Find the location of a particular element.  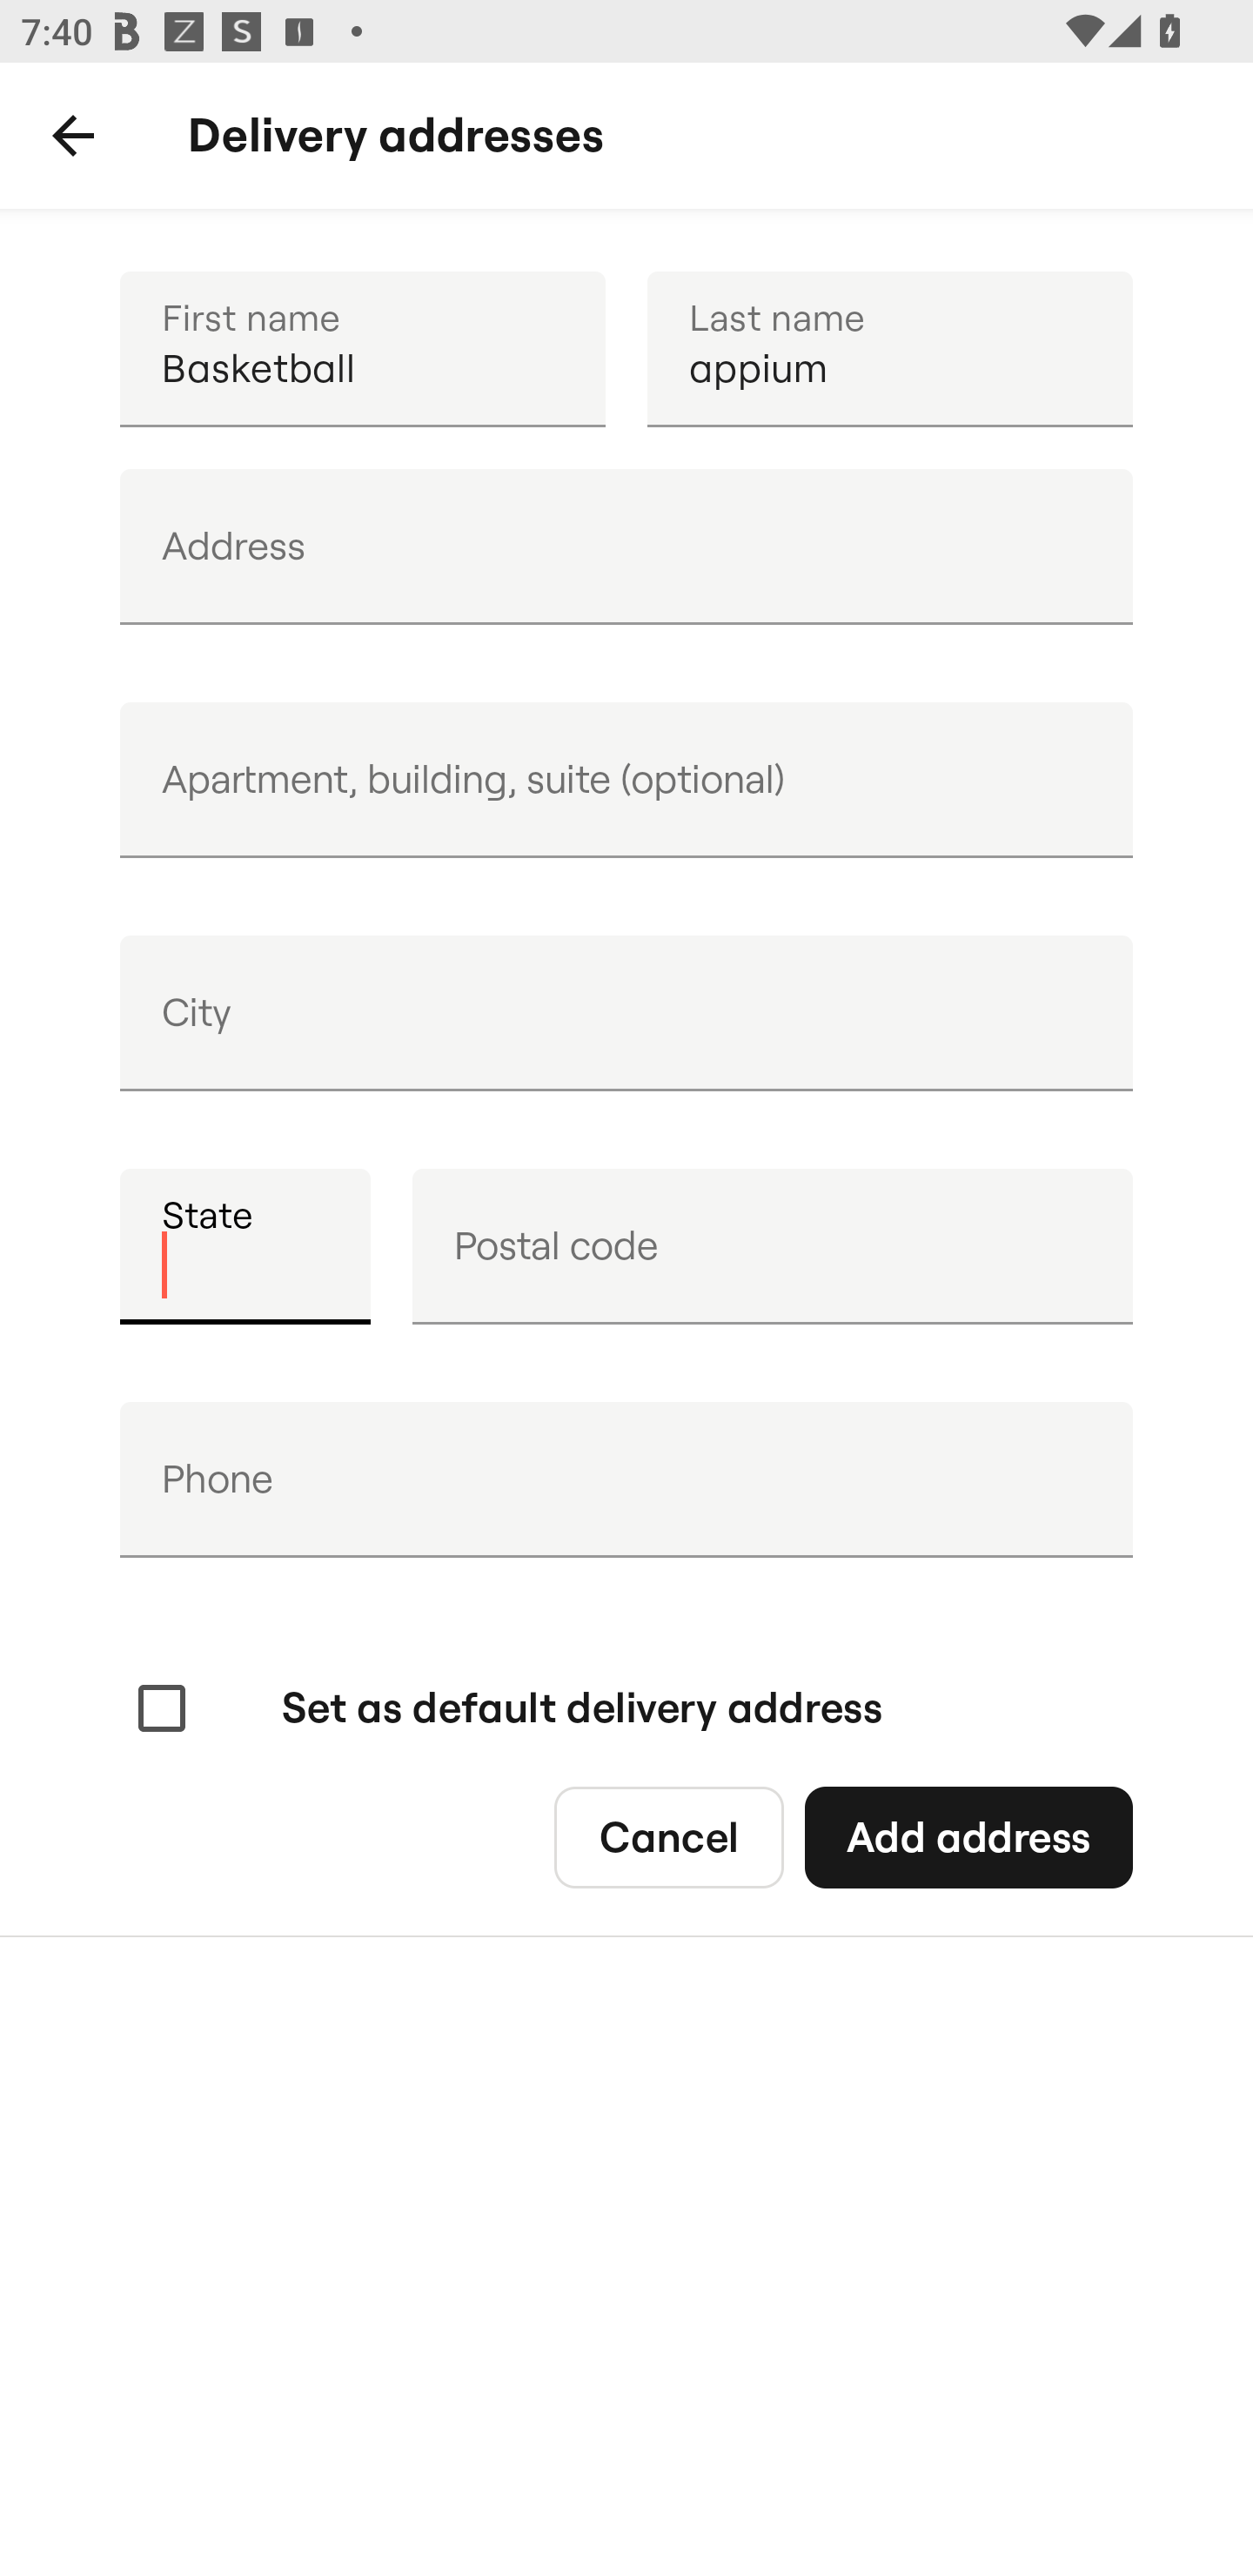

Back is located at coordinates (73, 136).